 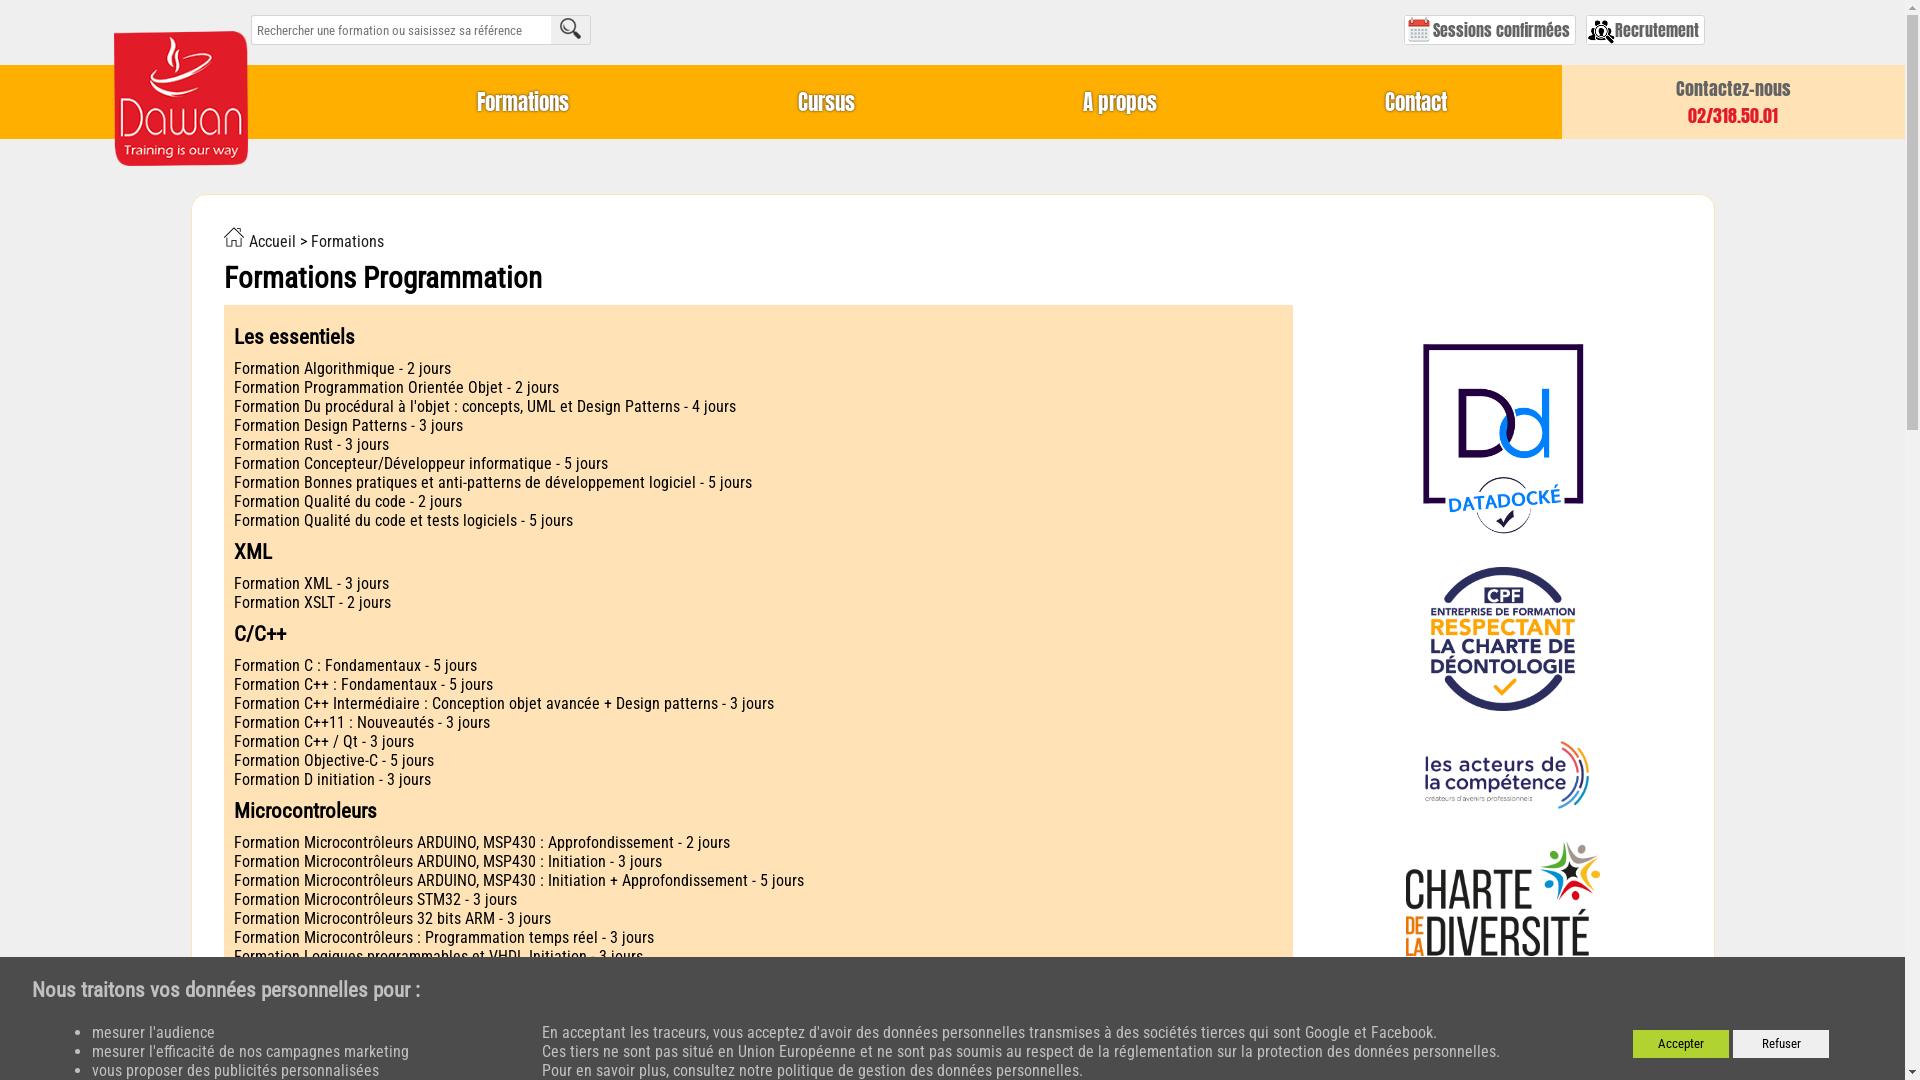 I want to click on Formations, so click(x=523, y=102).